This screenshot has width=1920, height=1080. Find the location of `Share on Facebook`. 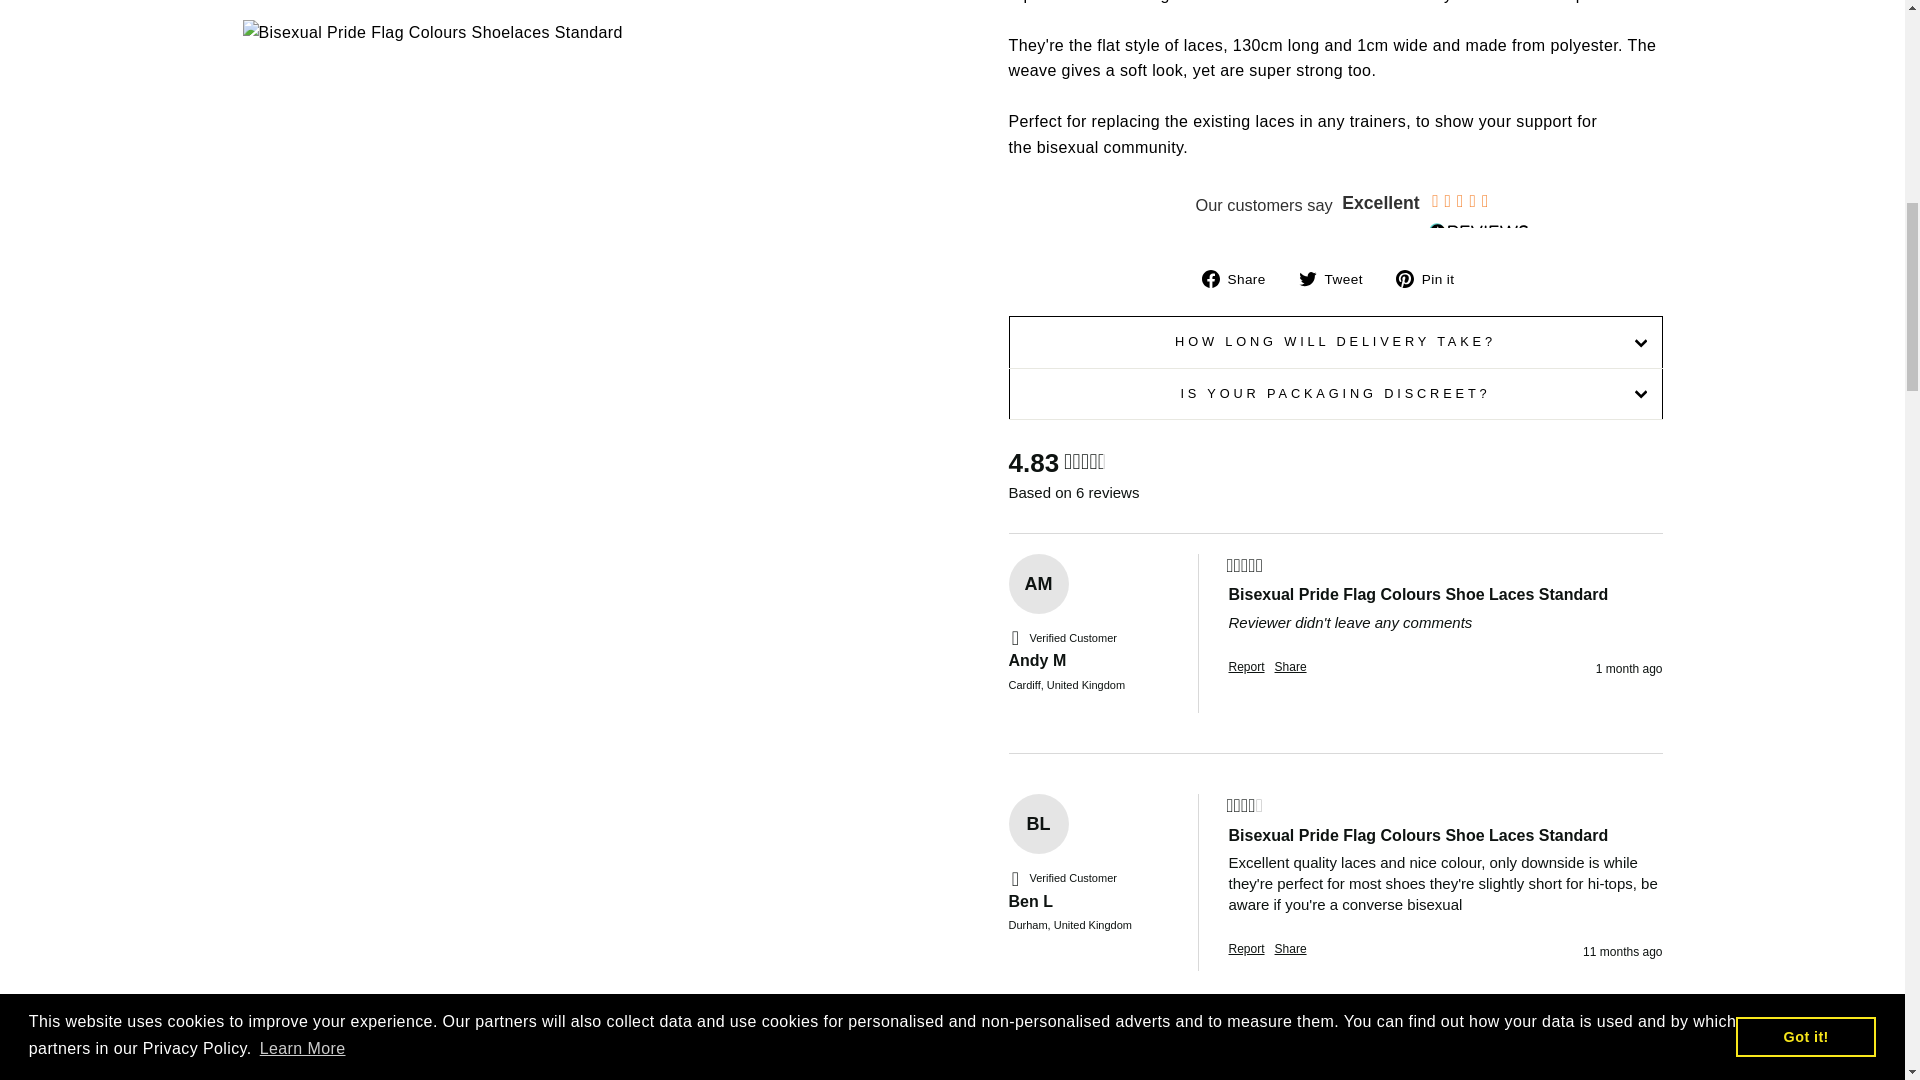

Share on Facebook is located at coordinates (1240, 278).